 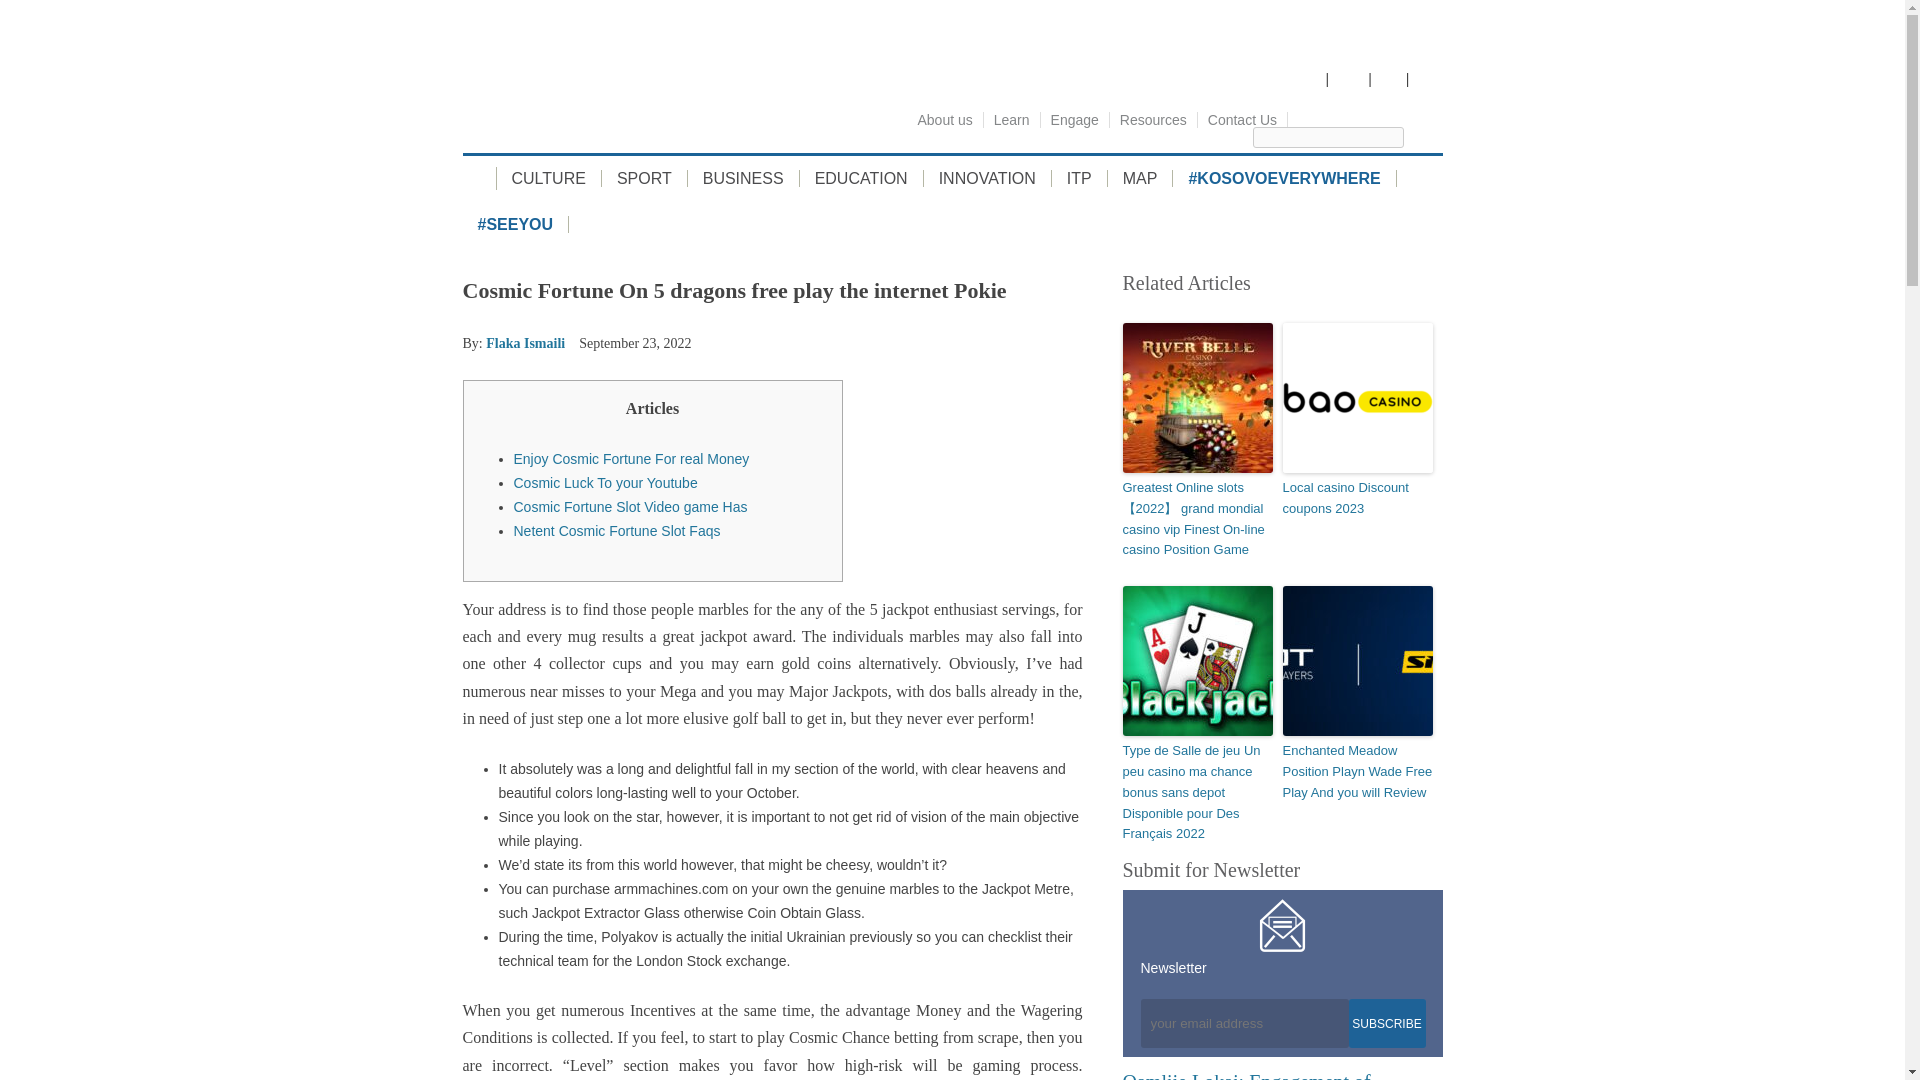 What do you see at coordinates (606, 483) in the screenshot?
I see `Cosmic Luck To your Youtube` at bounding box center [606, 483].